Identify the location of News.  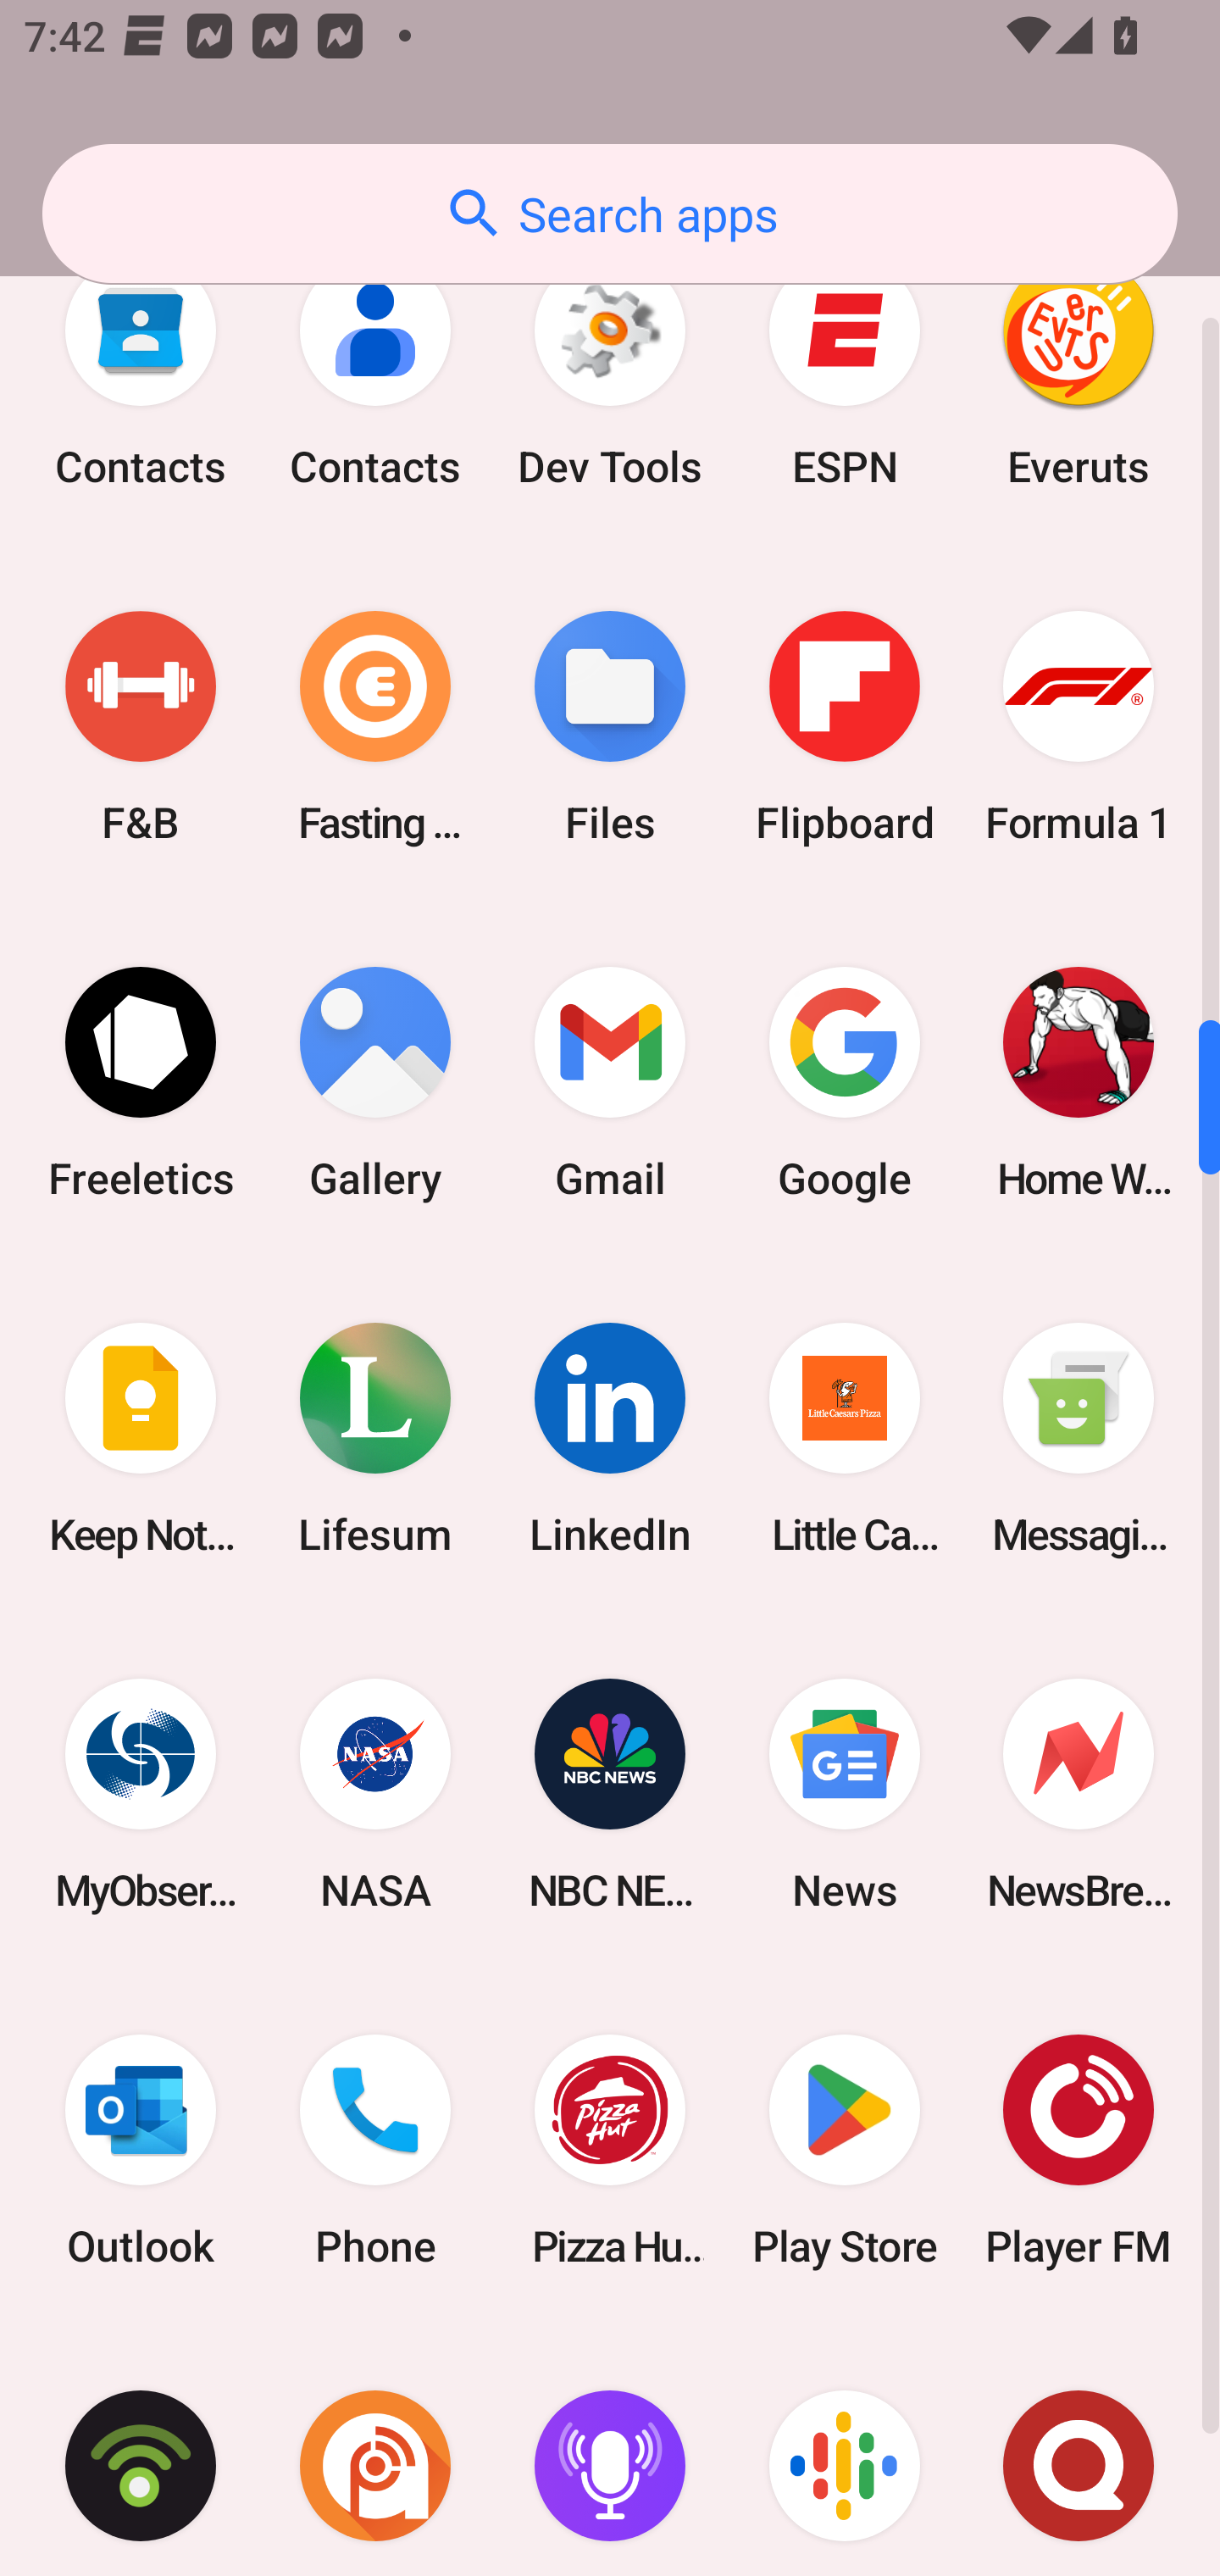
(844, 1795).